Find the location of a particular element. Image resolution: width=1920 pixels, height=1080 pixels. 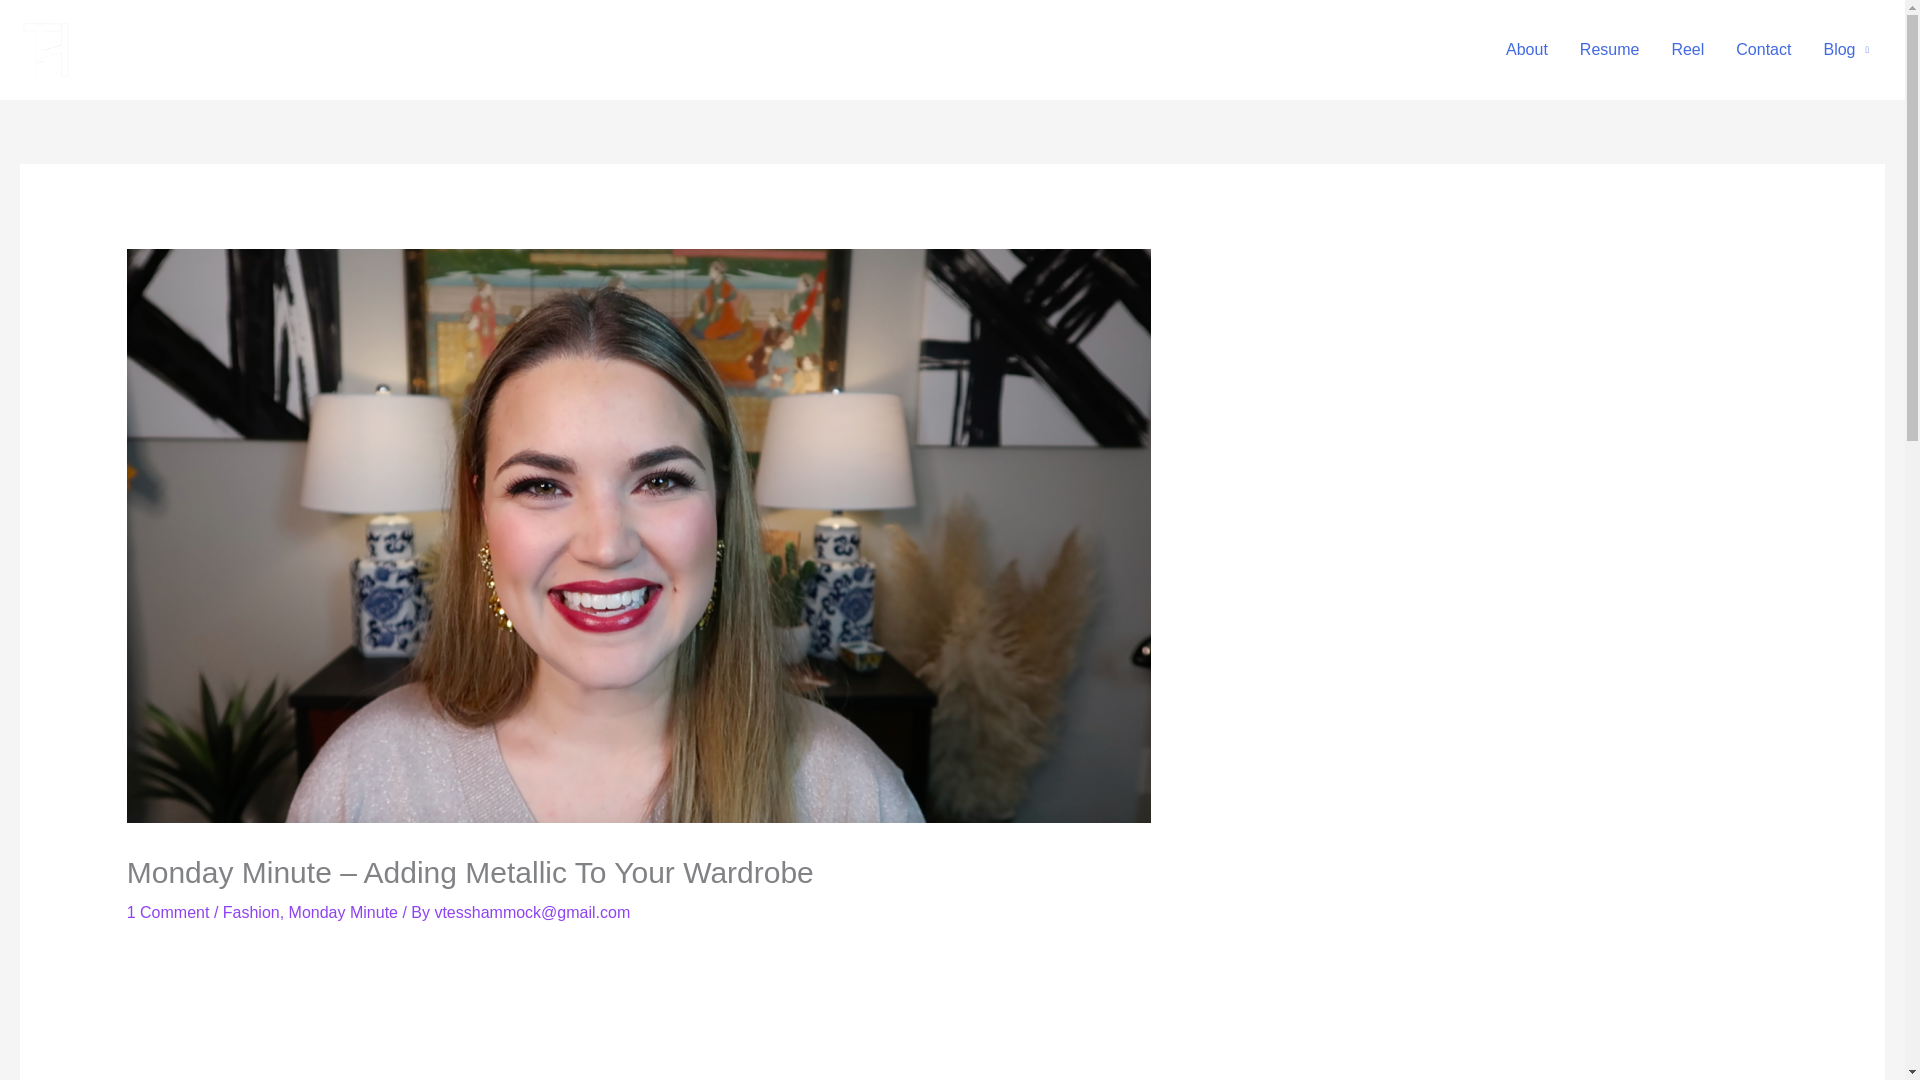

Reel is located at coordinates (1688, 50).